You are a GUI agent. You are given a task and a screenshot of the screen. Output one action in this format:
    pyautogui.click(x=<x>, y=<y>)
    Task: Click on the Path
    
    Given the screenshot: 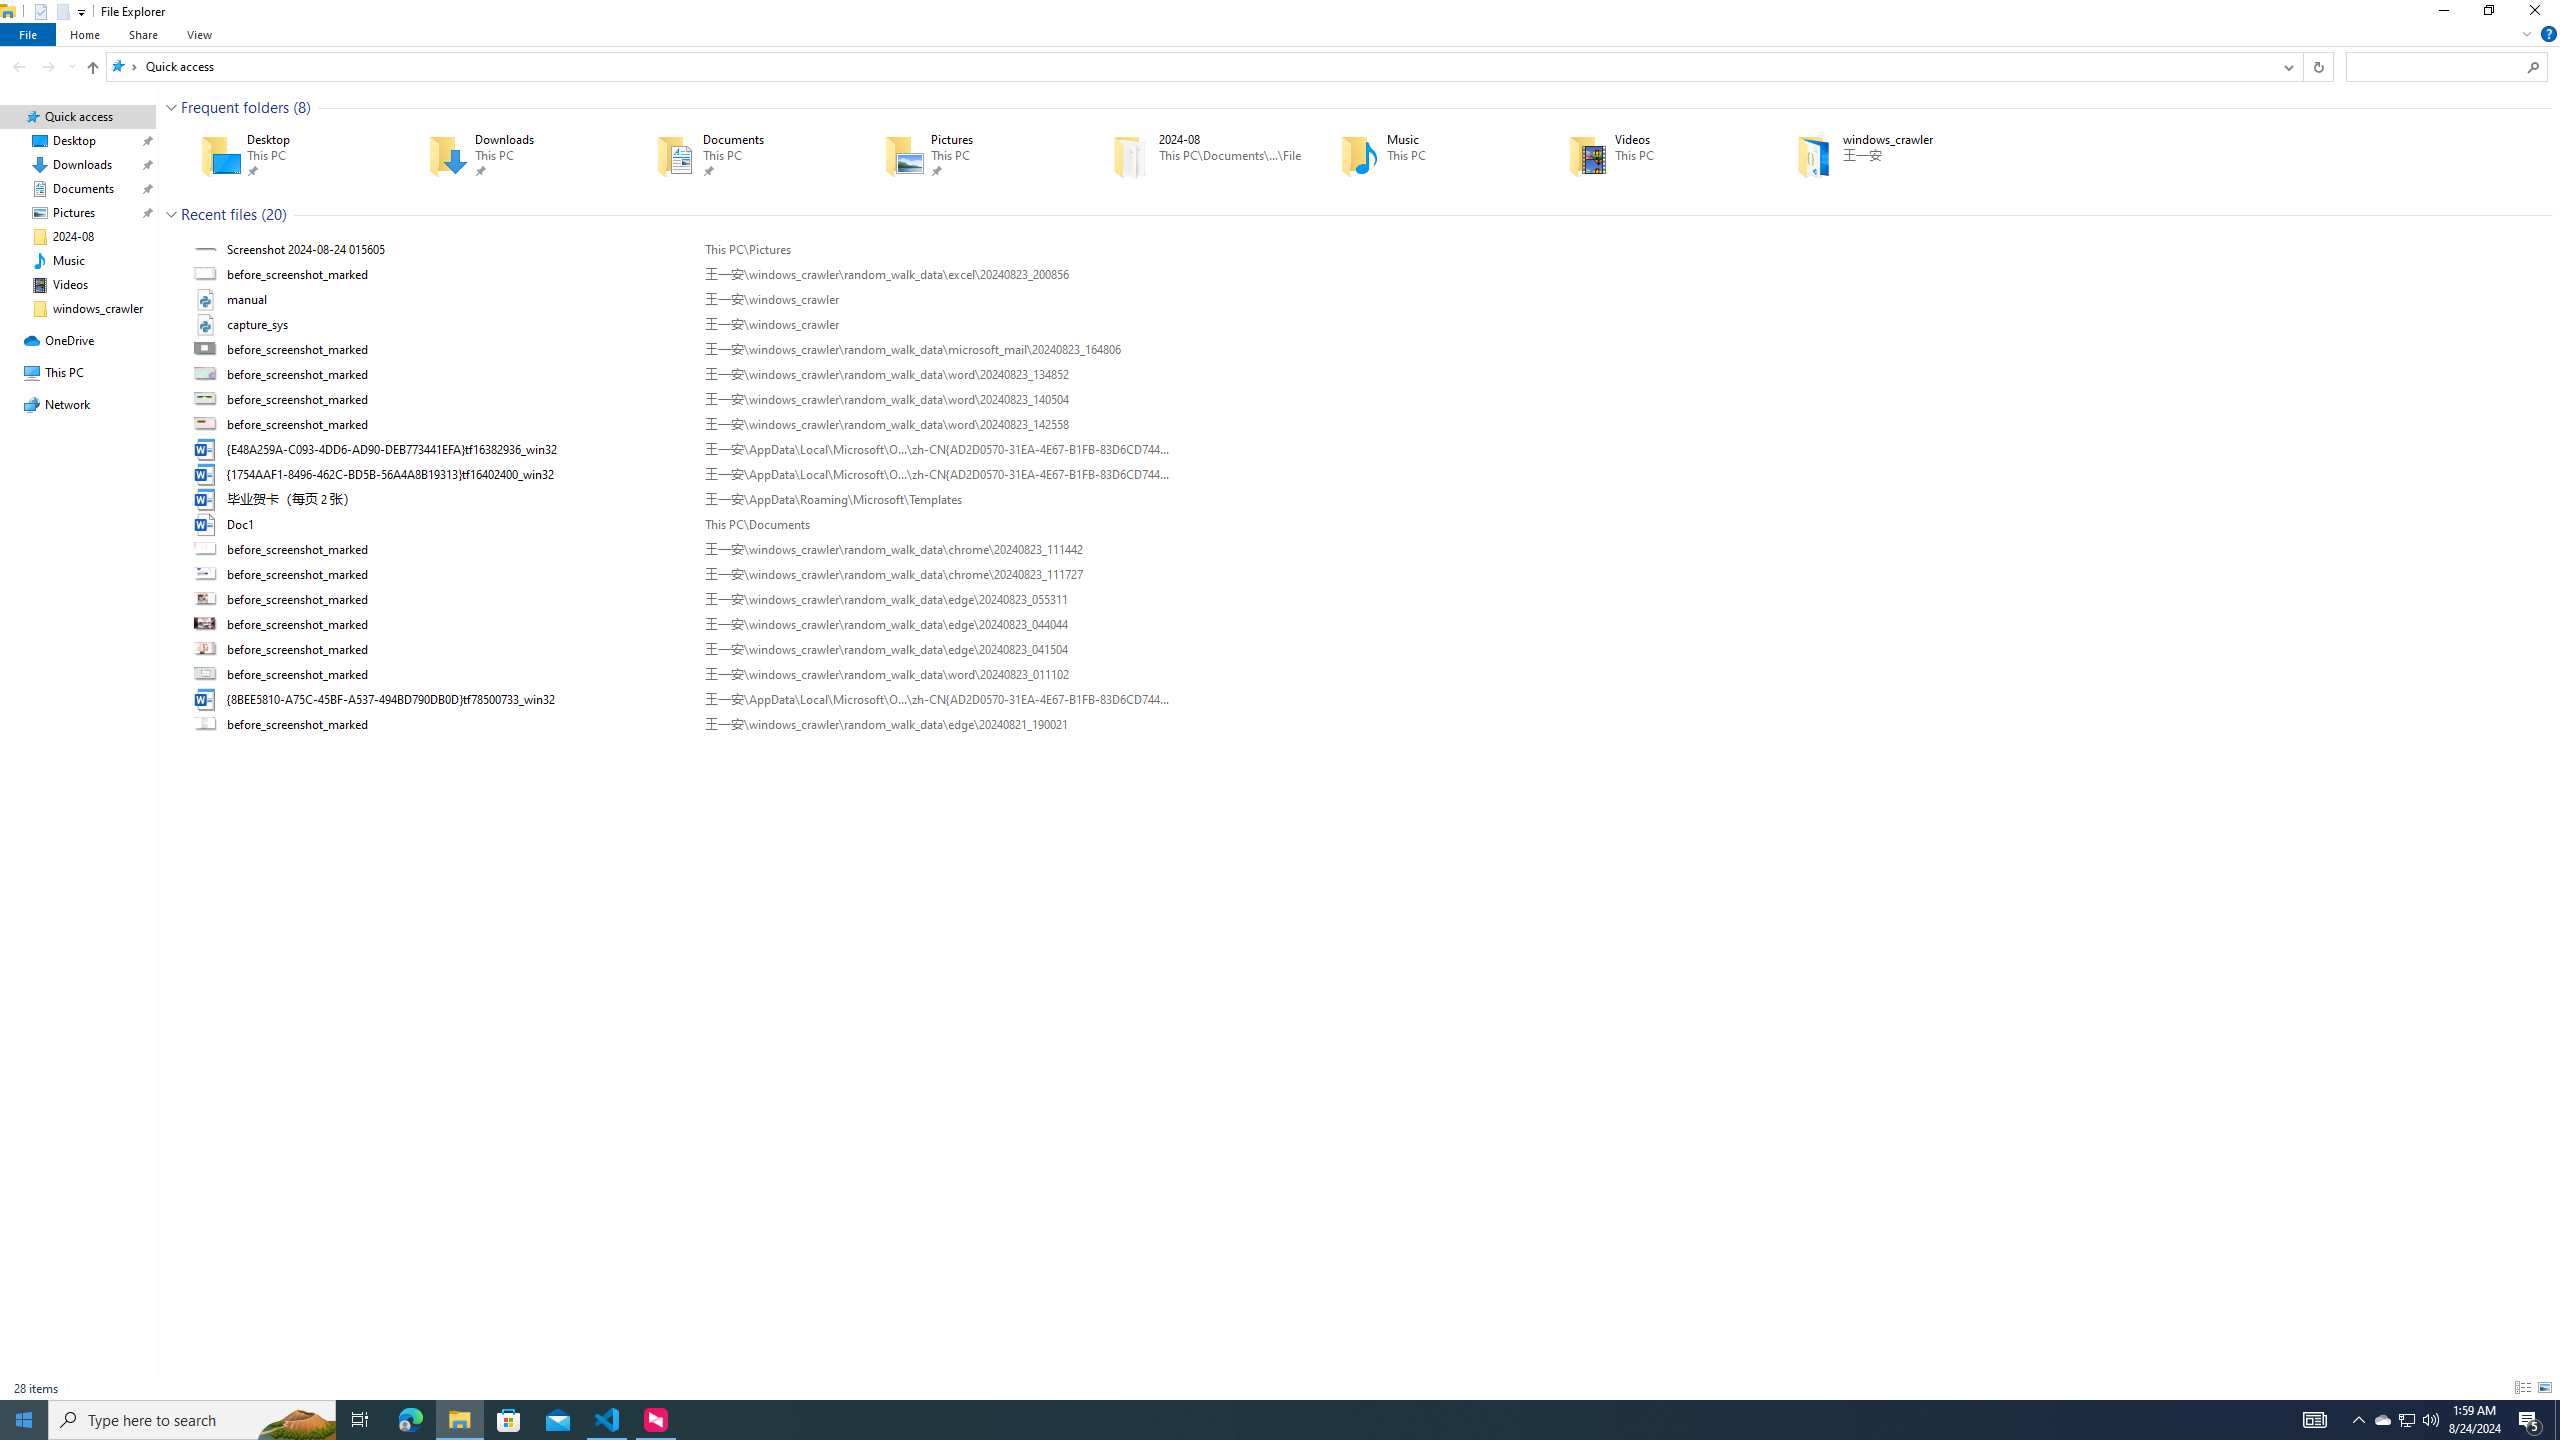 What is the action you would take?
    pyautogui.click(x=936, y=724)
    